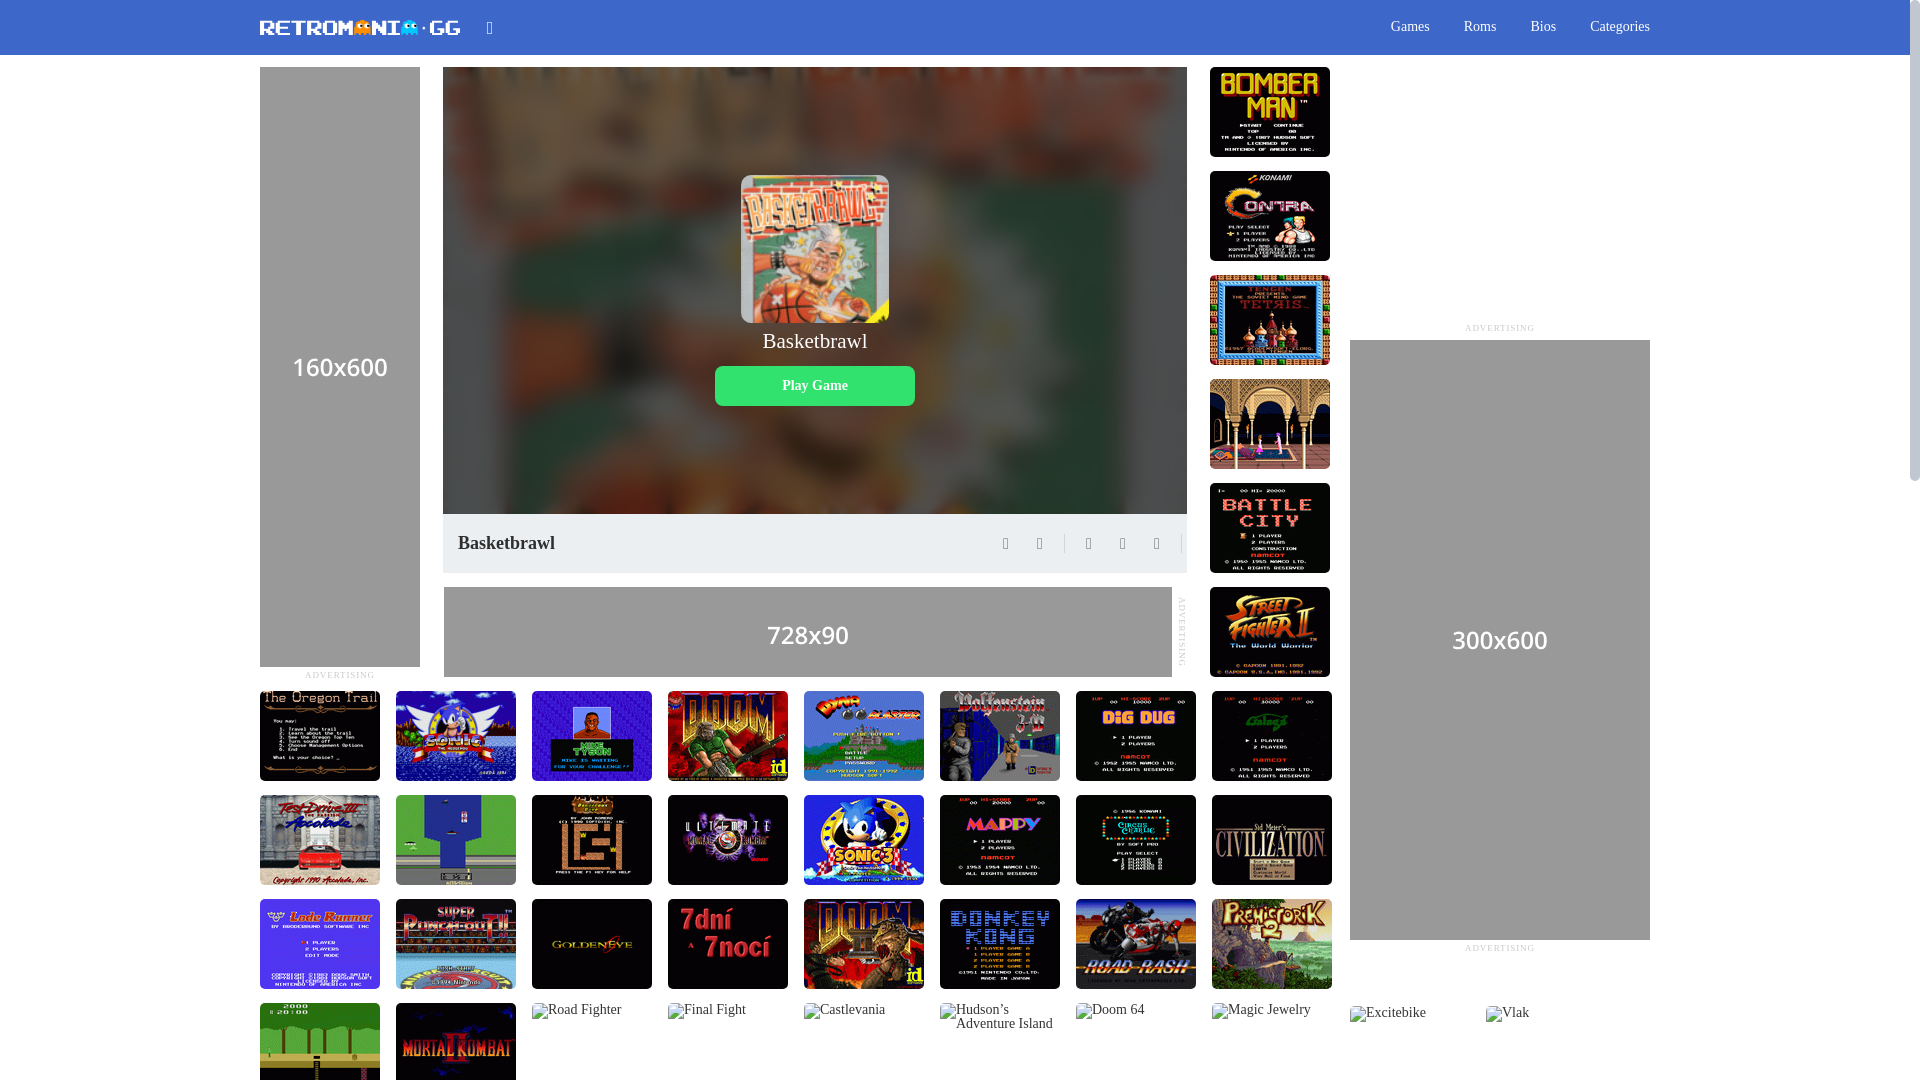 Image resolution: width=1920 pixels, height=1080 pixels. Describe the element at coordinates (1543, 26) in the screenshot. I see `Bios` at that location.